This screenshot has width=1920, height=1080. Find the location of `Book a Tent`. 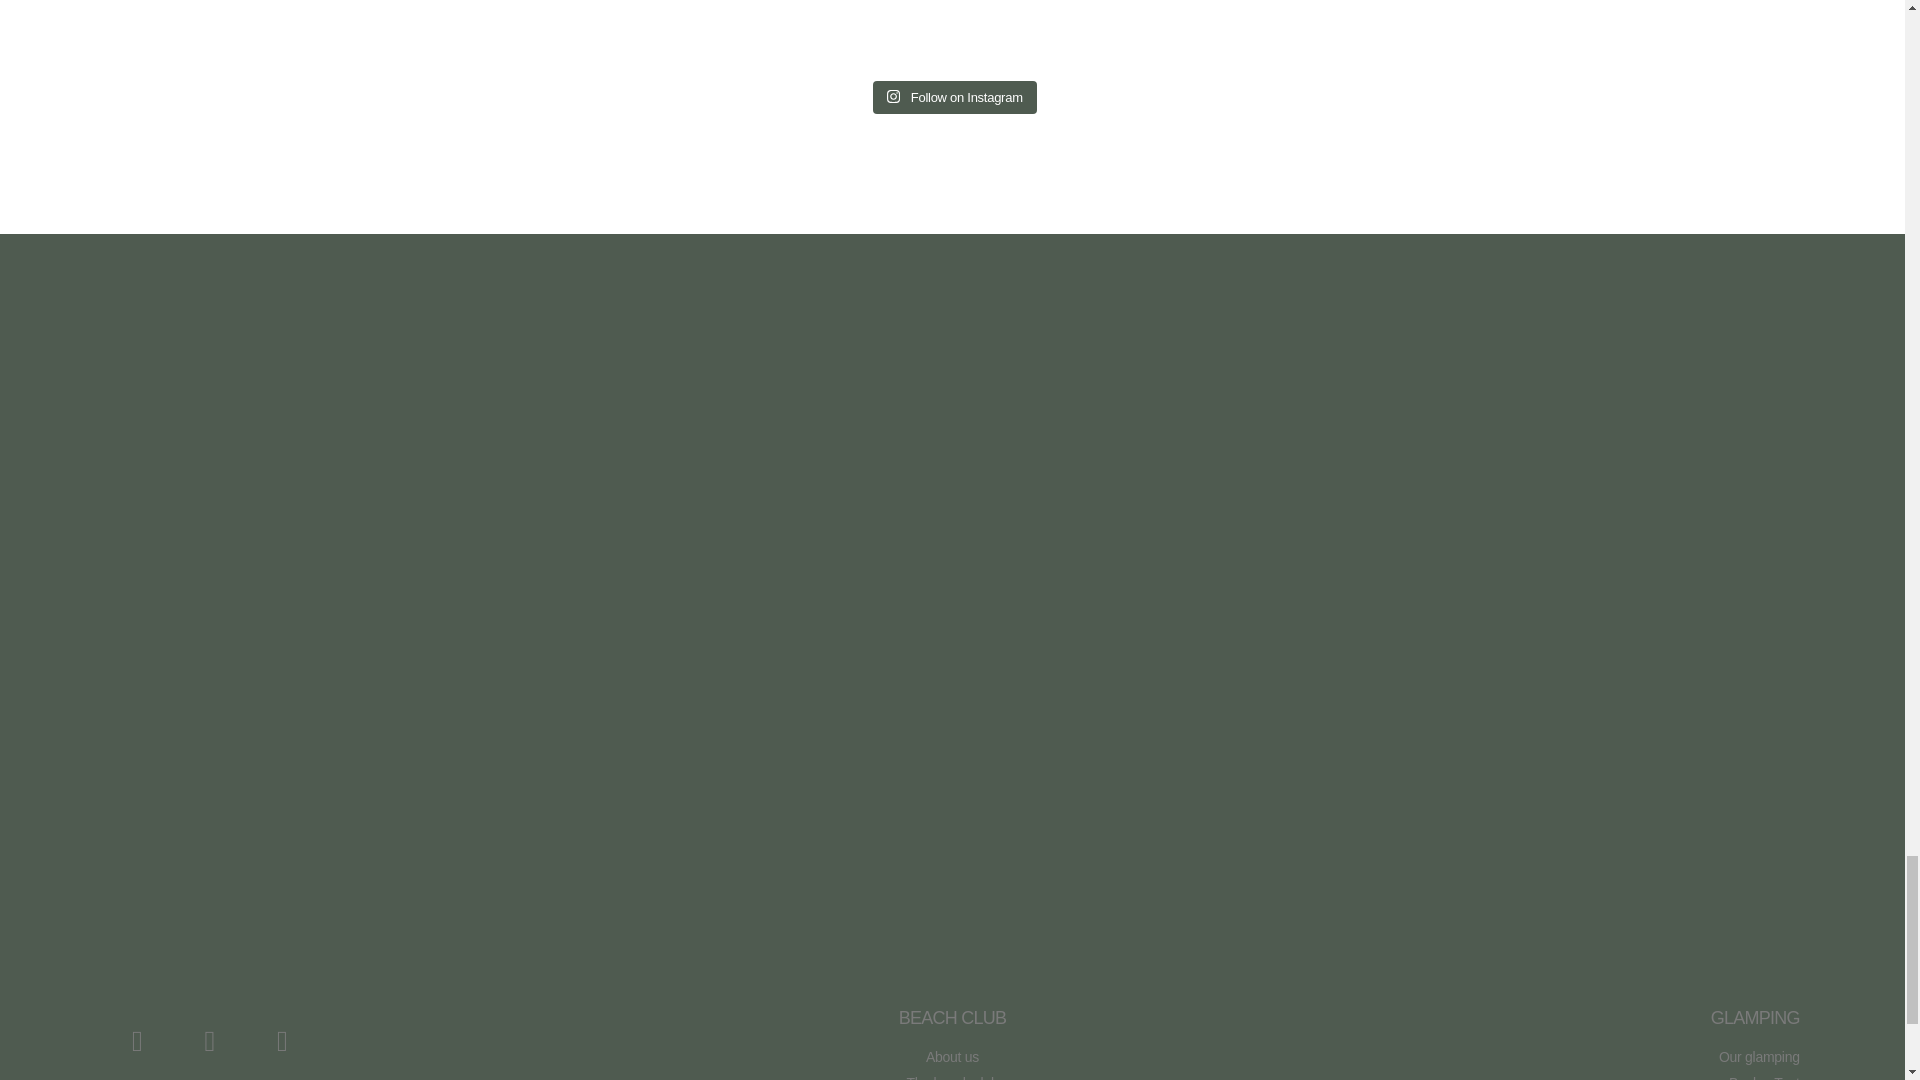

Book a Tent is located at coordinates (1524, 1076).